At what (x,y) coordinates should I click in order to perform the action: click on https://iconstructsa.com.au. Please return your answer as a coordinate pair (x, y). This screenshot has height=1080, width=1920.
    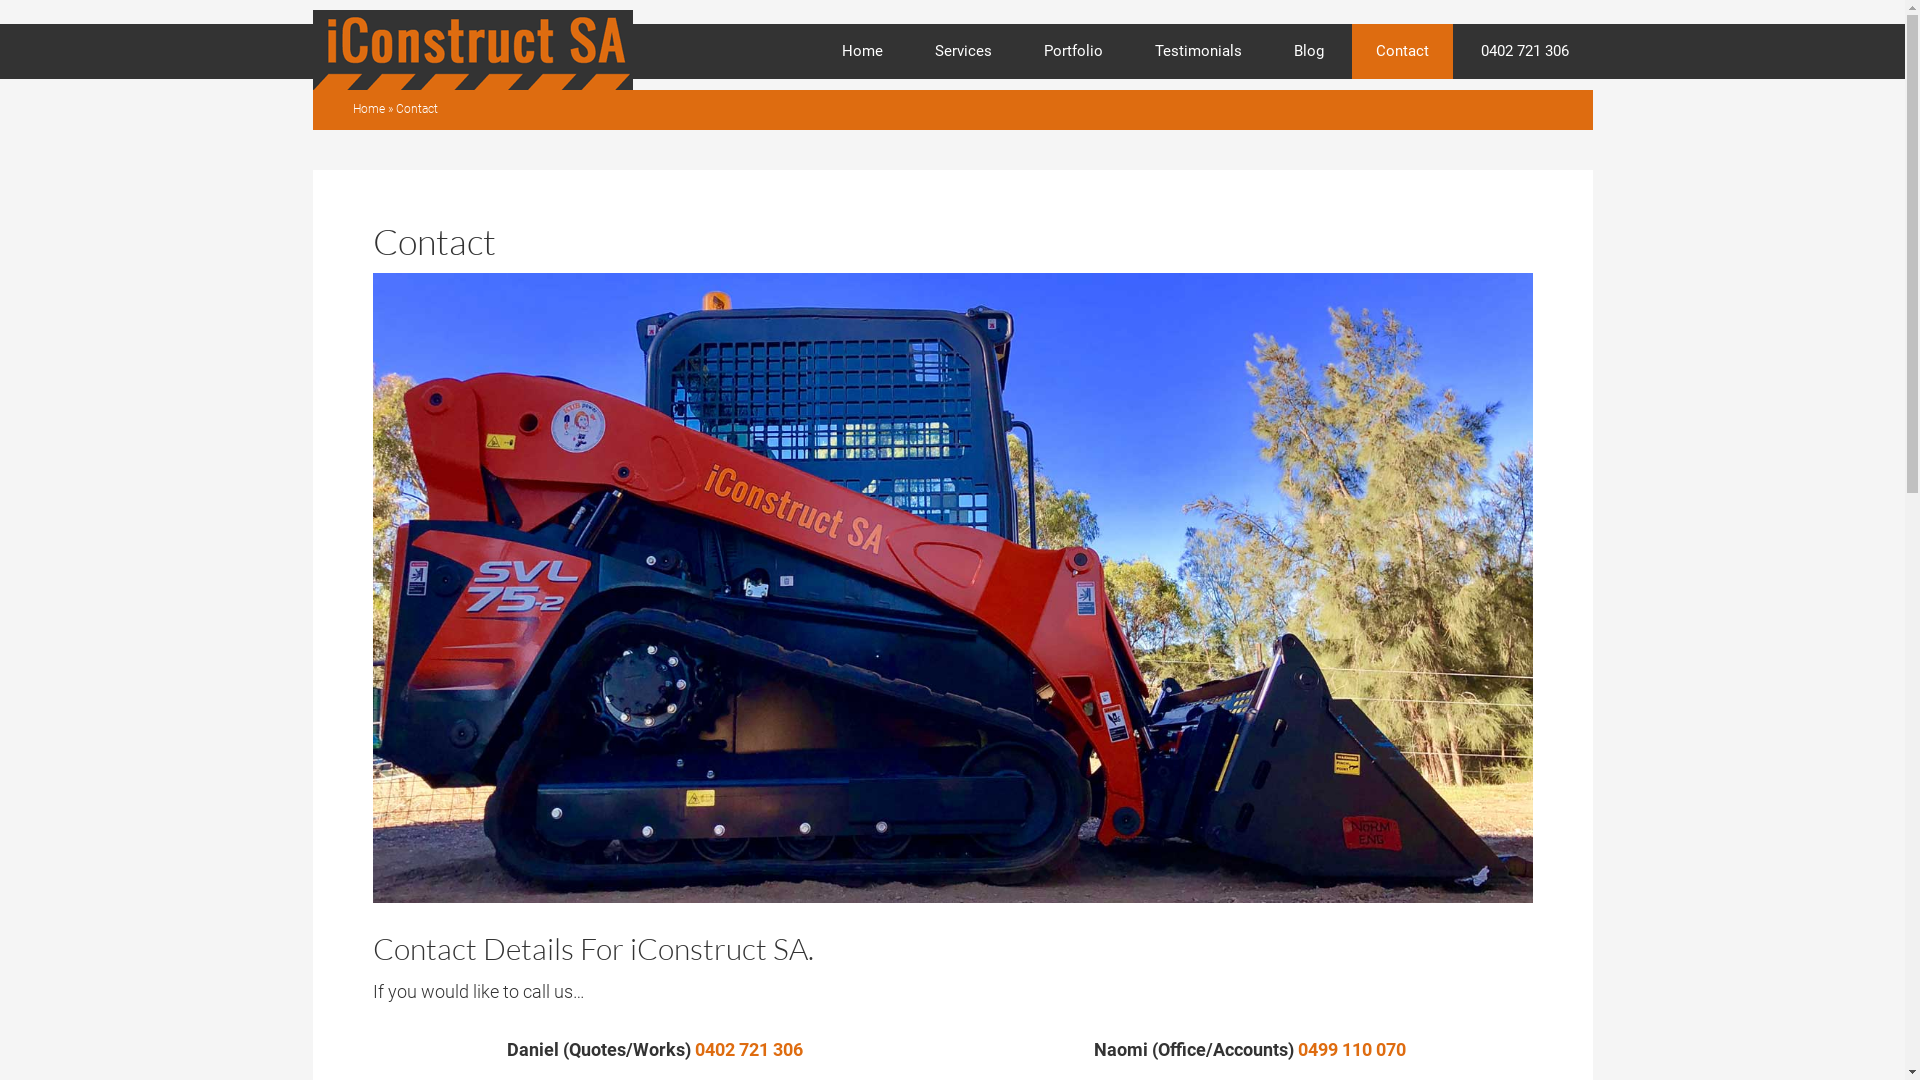
    Looking at the image, I should click on (492, 92).